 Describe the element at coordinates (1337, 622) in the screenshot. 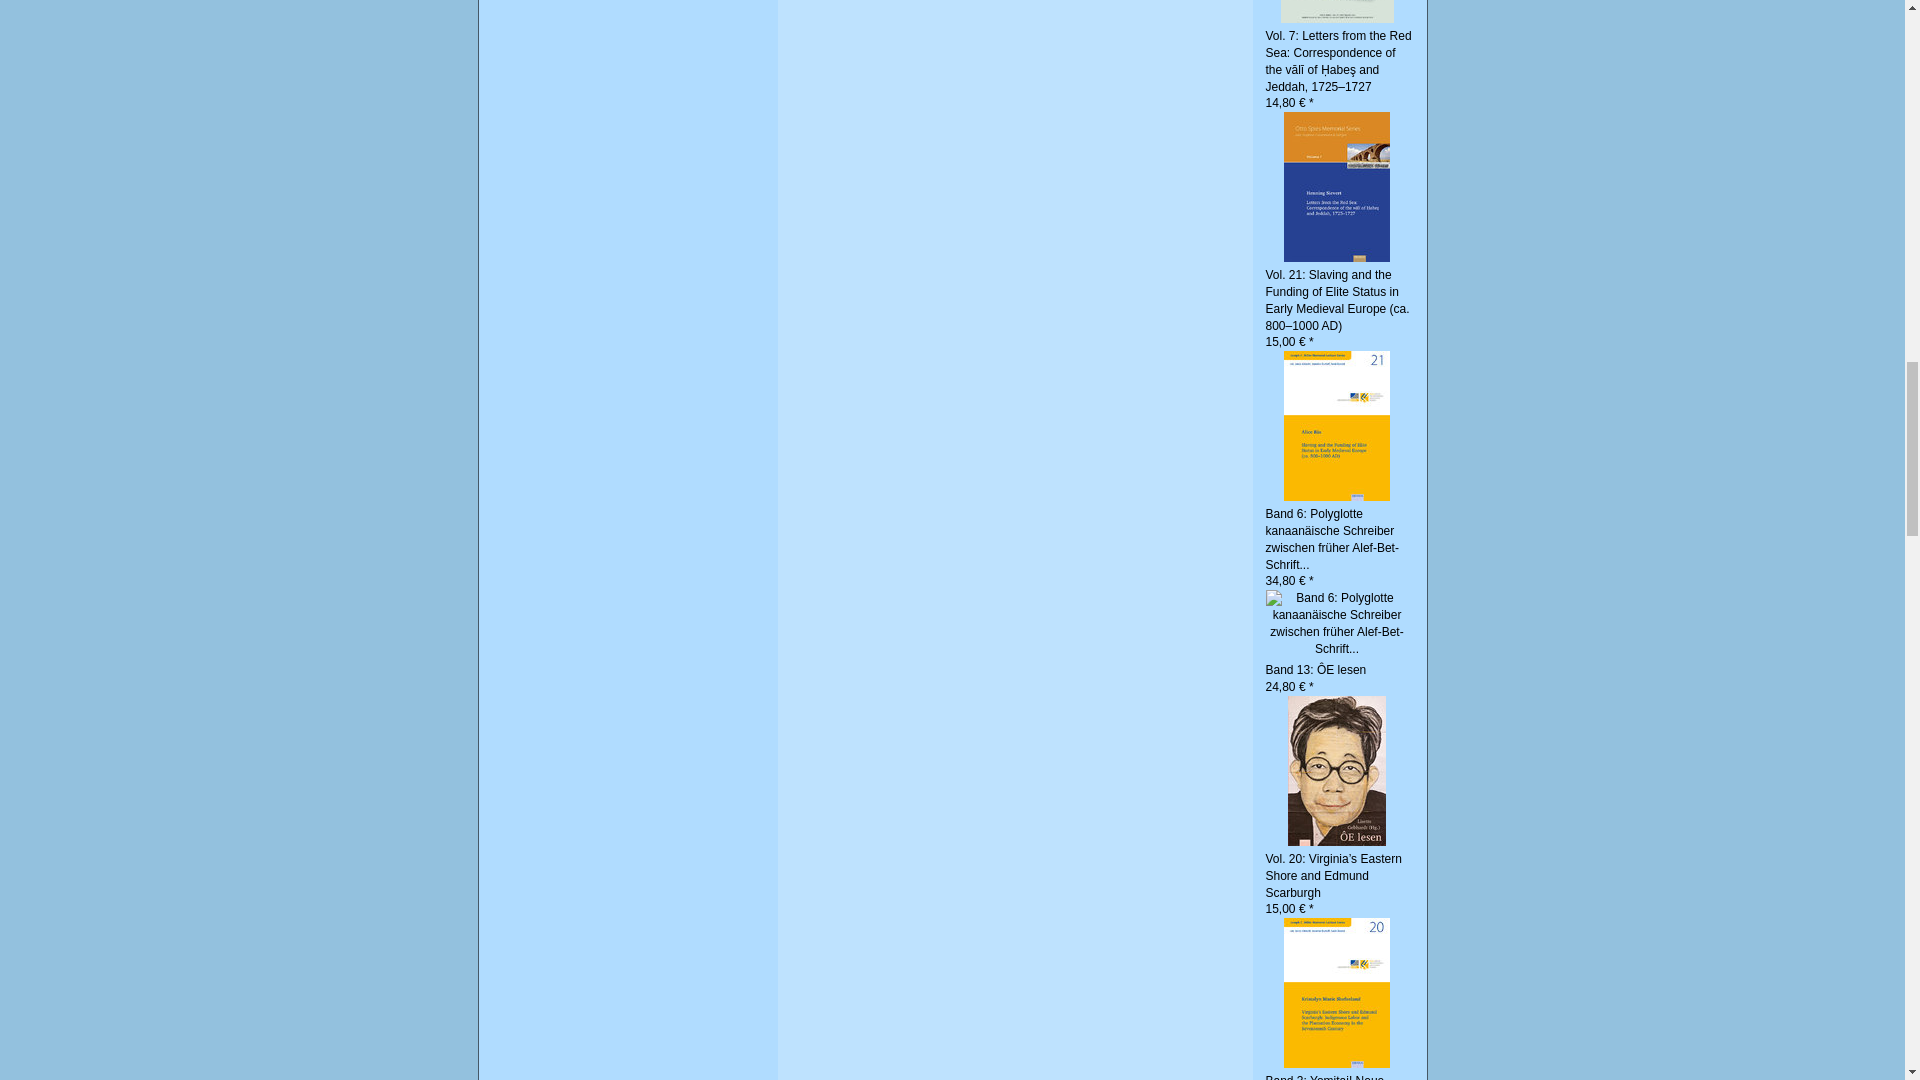

I see `Zum Produkt` at that location.